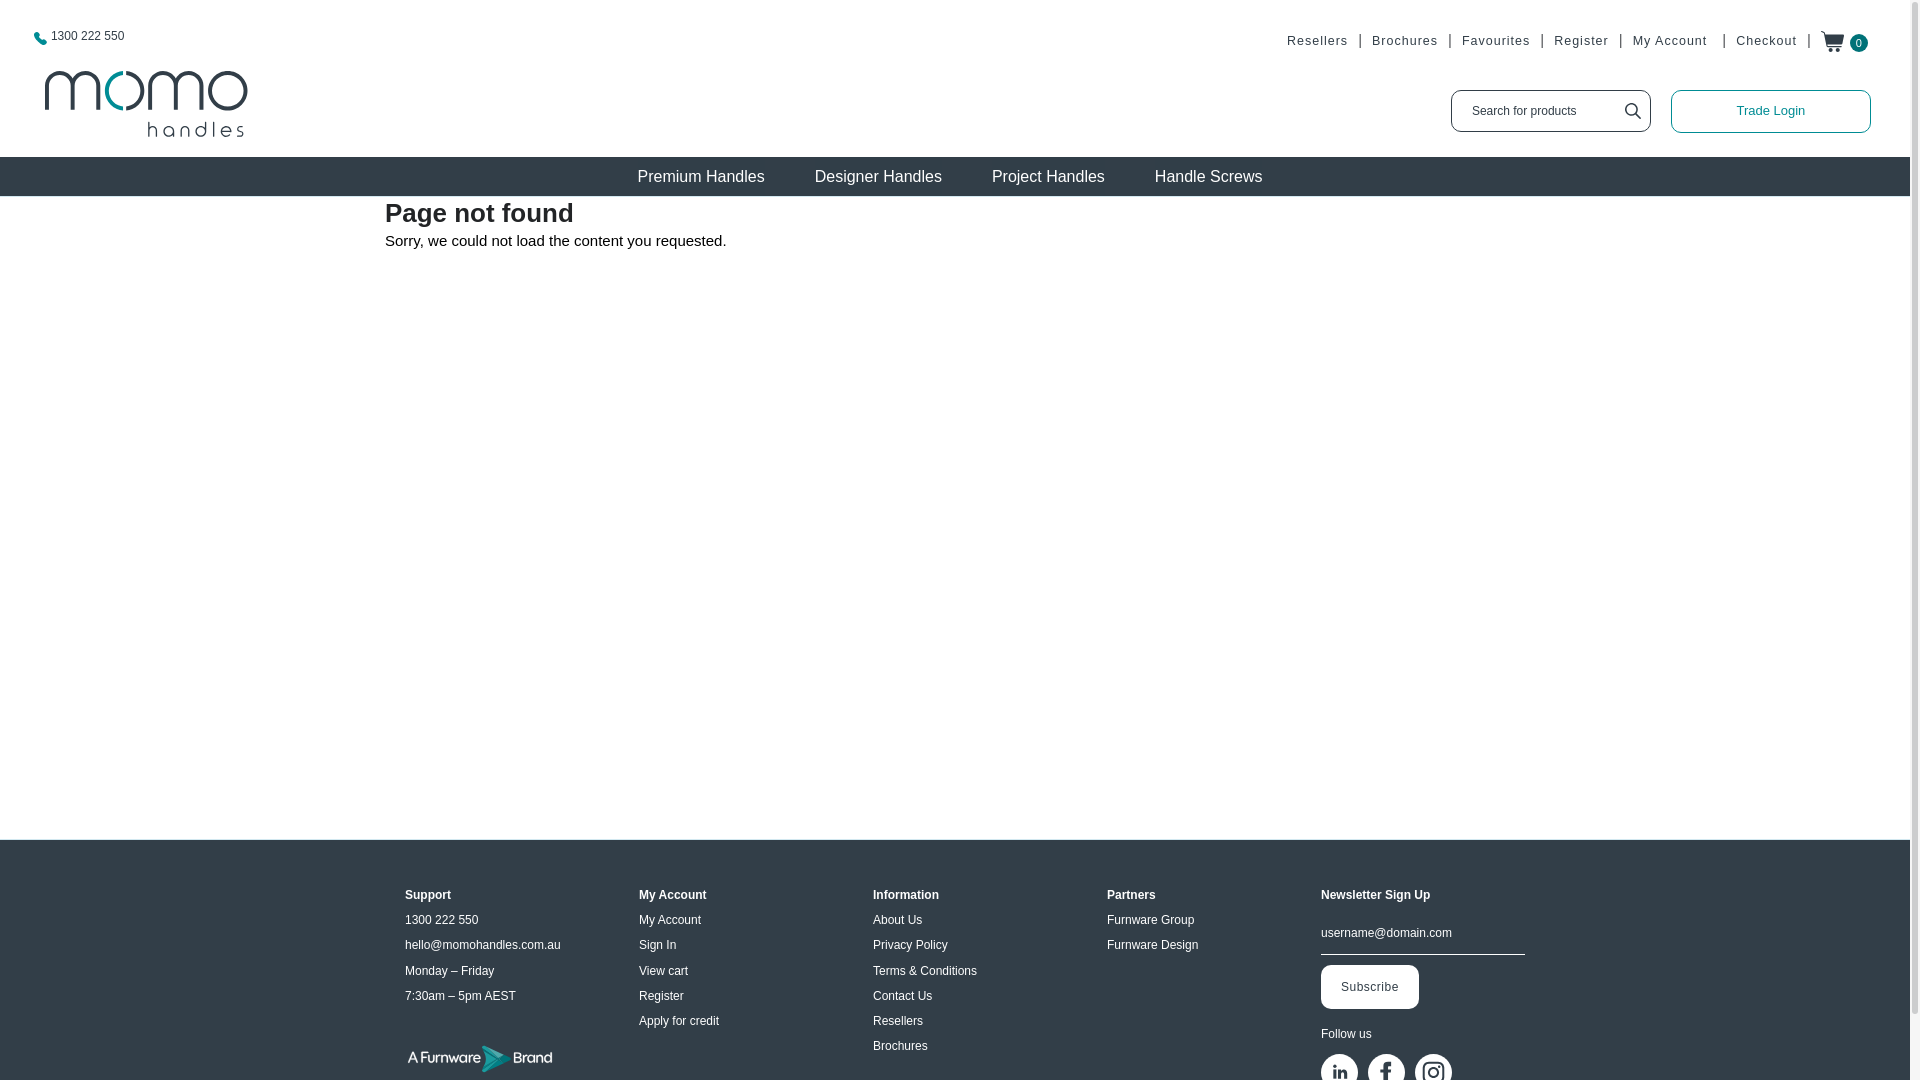 The width and height of the screenshot is (1920, 1080). Describe the element at coordinates (1370, 987) in the screenshot. I see `Subscribe` at that location.